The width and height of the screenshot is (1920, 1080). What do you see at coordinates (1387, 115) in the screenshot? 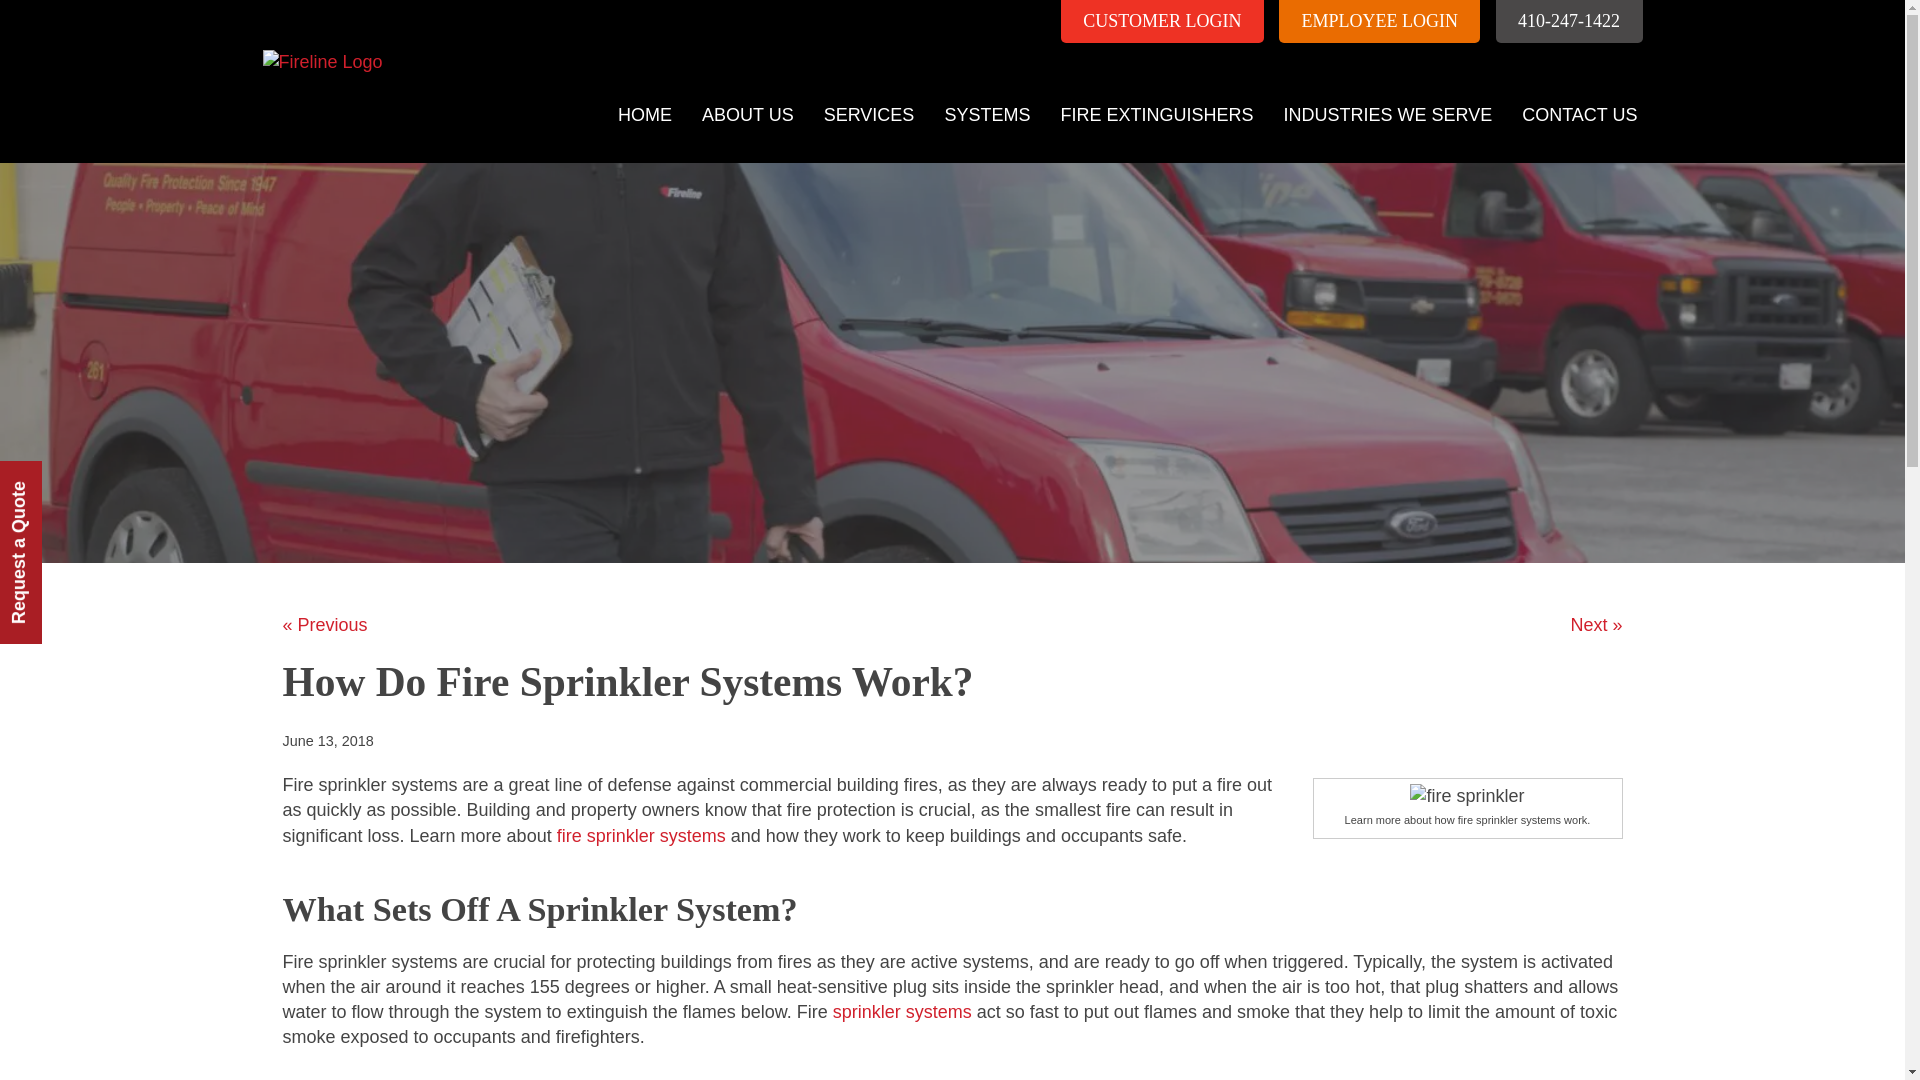
I see `INDUSTRIES WE SERVE` at bounding box center [1387, 115].